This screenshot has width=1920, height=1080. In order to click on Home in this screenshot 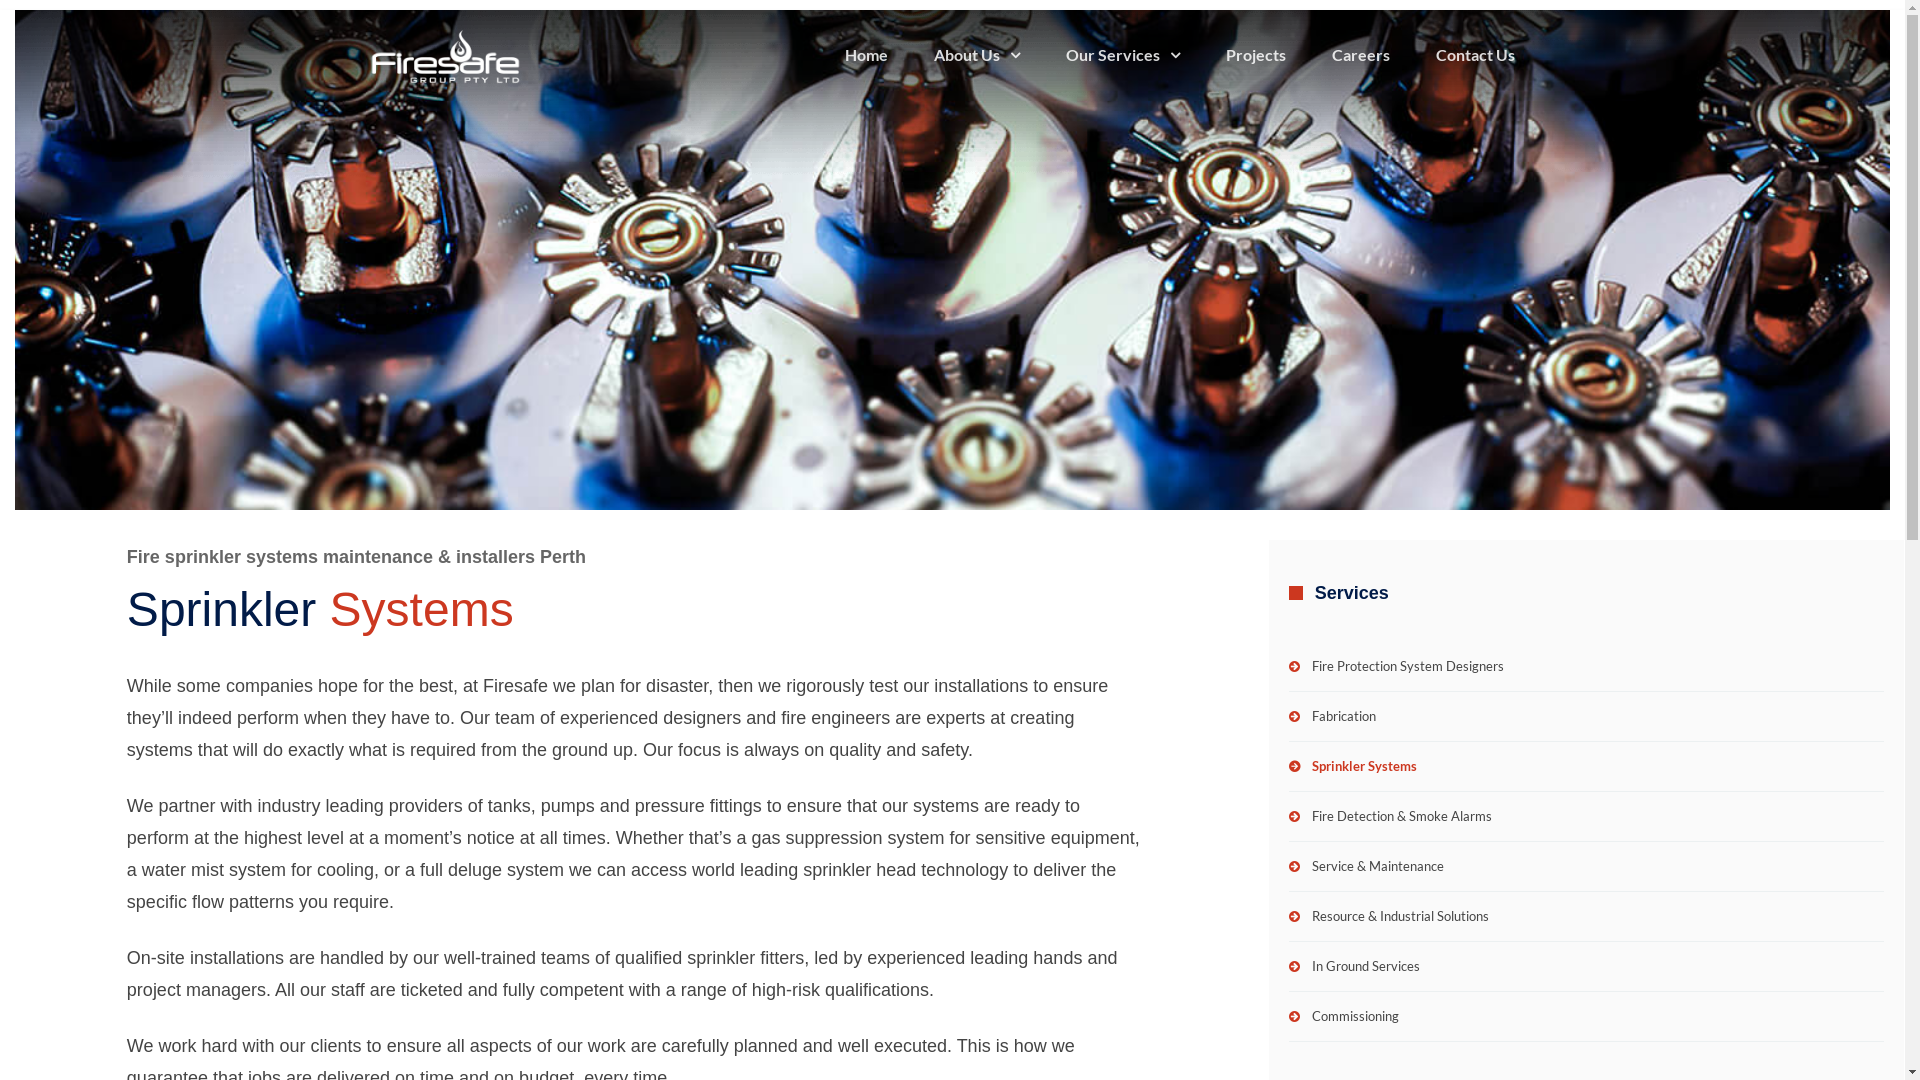, I will do `click(866, 56)`.